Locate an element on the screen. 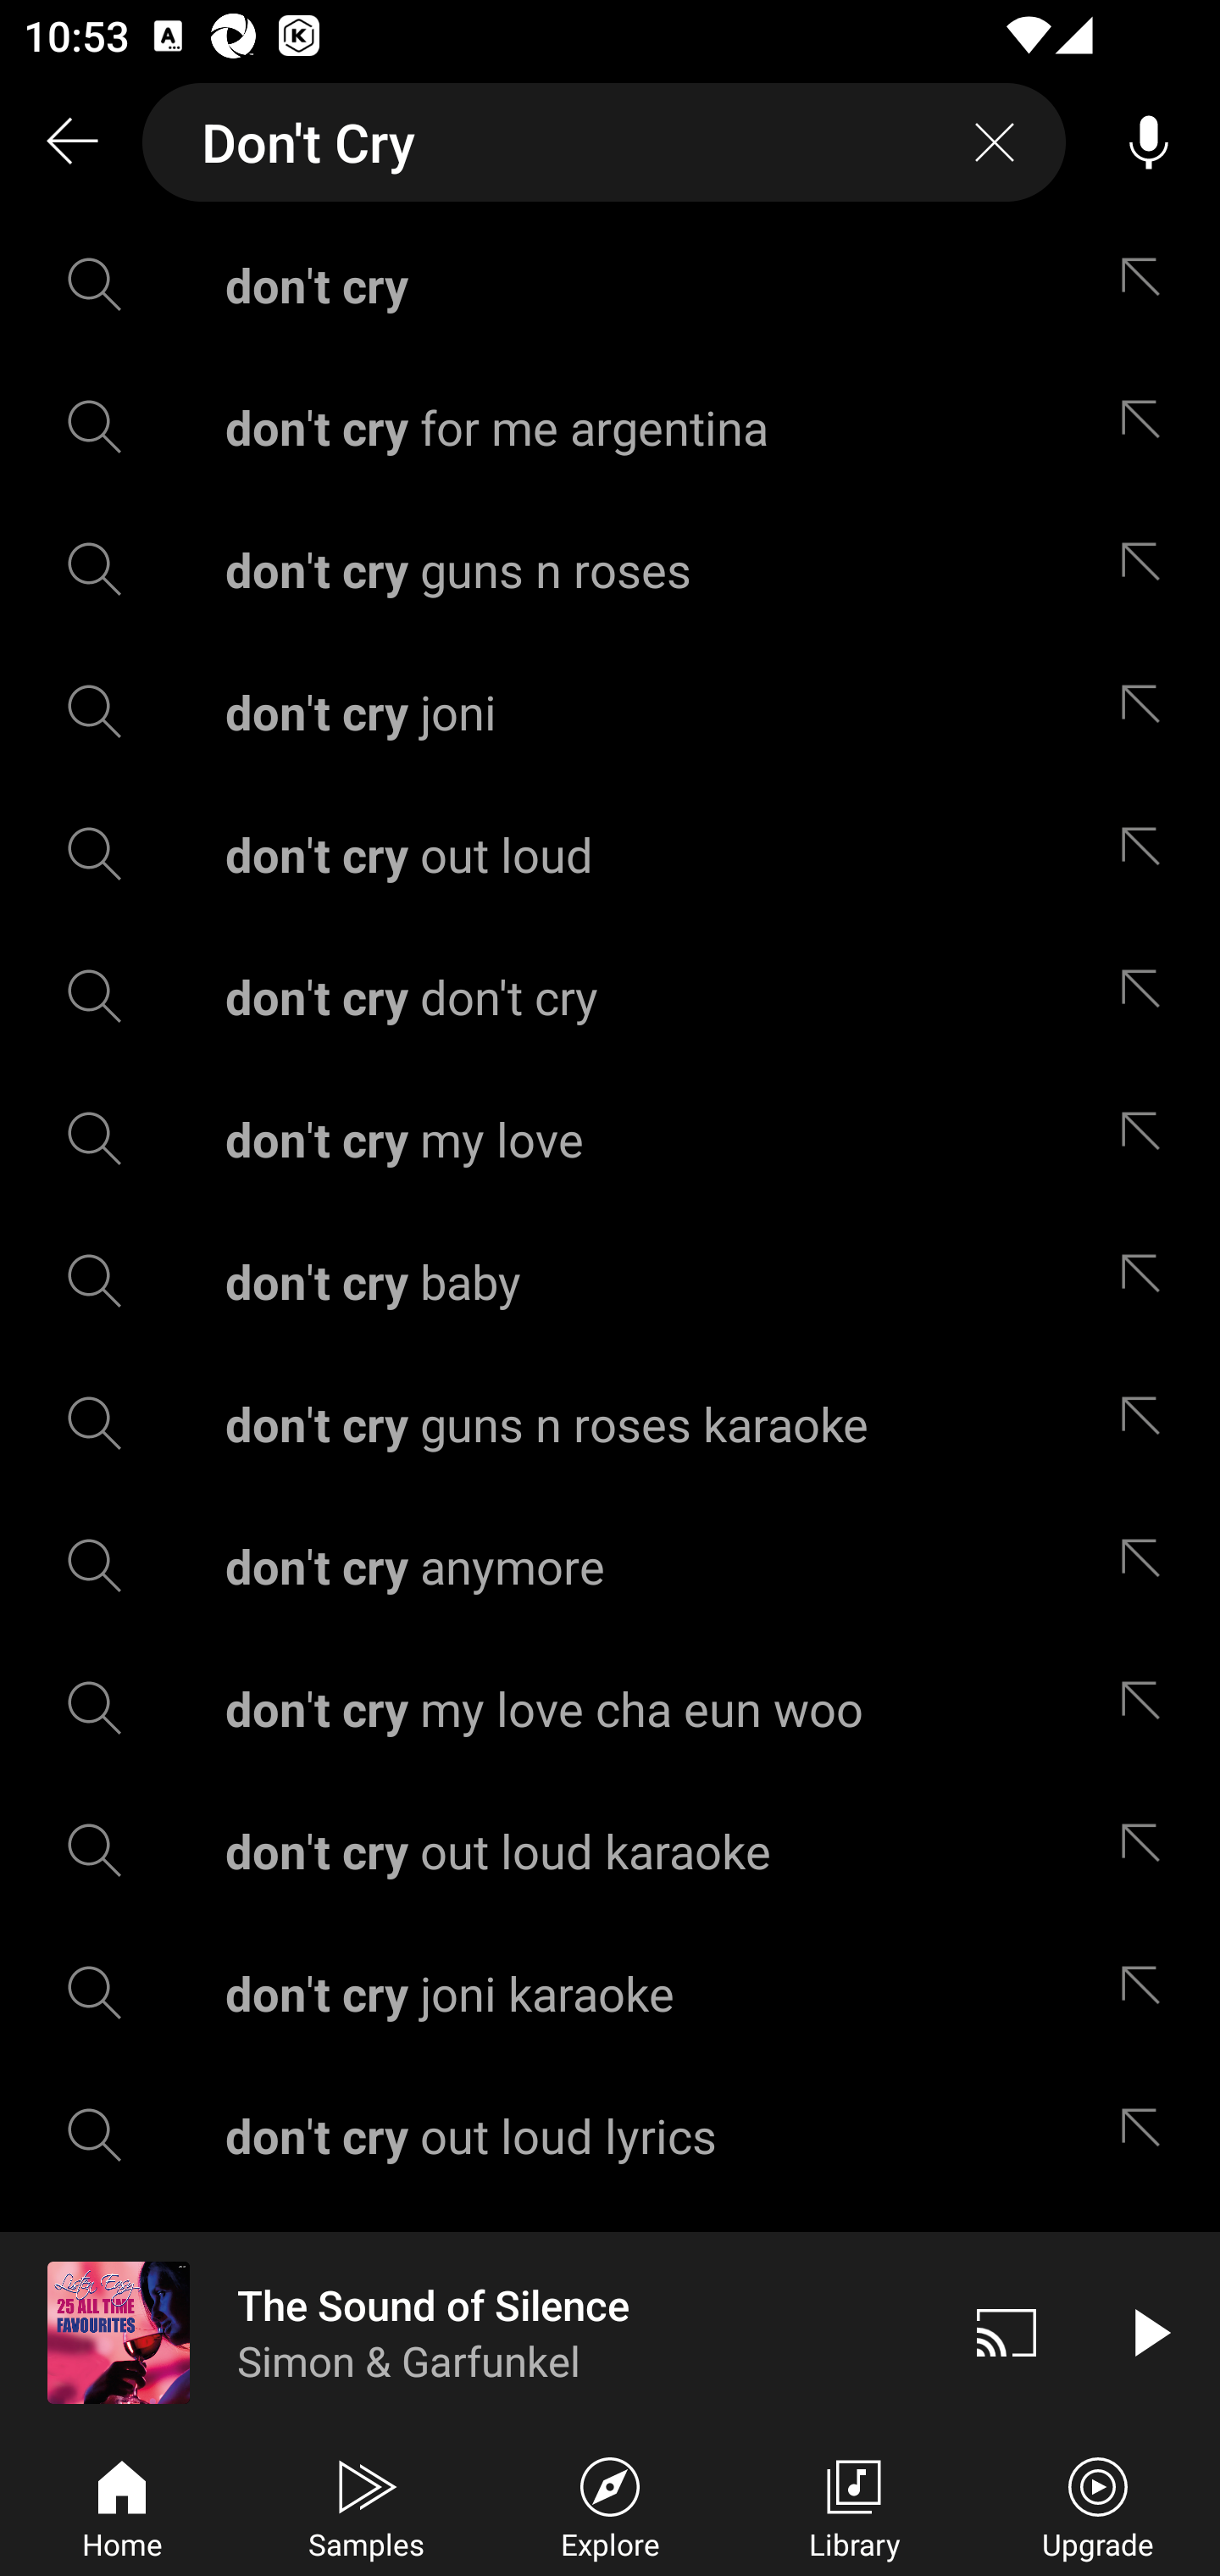 This screenshot has width=1220, height=2576. Search back is located at coordinates (71, 142).